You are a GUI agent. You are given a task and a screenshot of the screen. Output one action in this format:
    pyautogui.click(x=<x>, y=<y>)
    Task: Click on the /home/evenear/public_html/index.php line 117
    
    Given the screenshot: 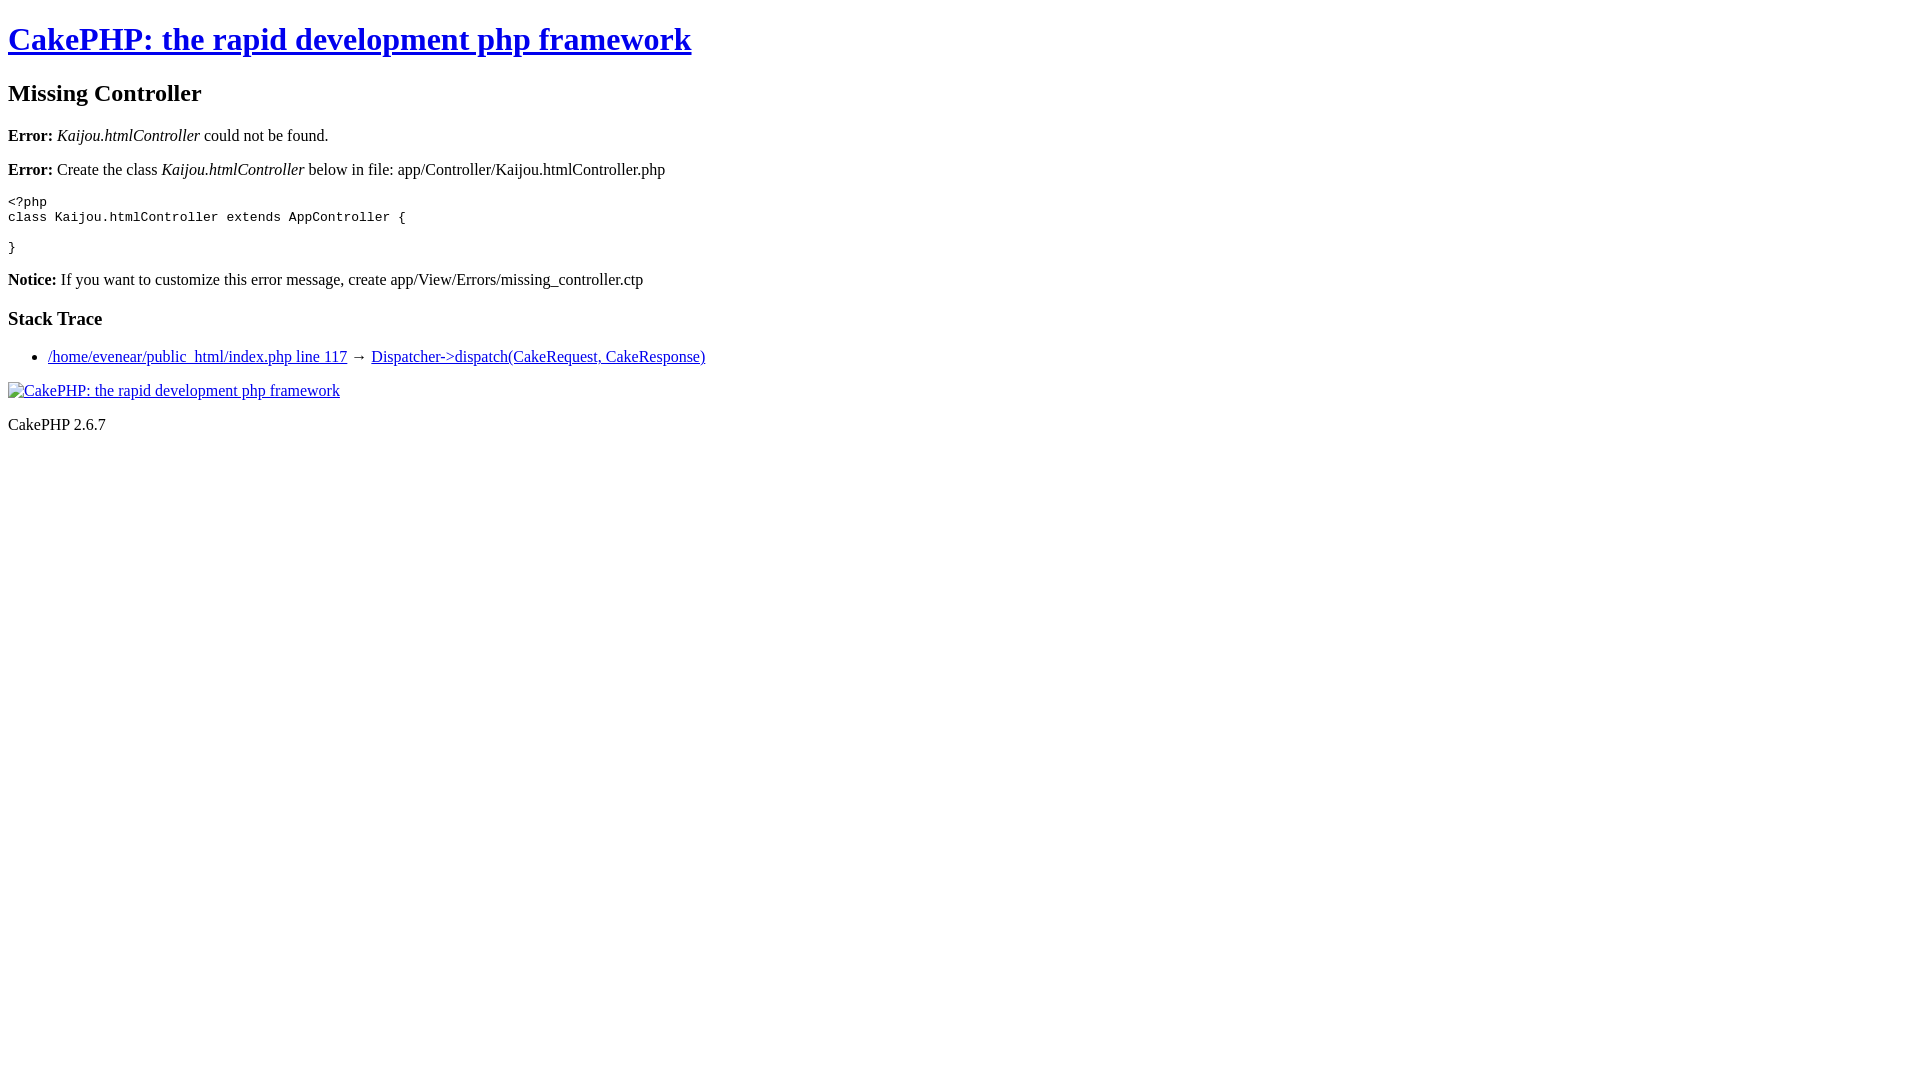 What is the action you would take?
    pyautogui.click(x=198, y=356)
    